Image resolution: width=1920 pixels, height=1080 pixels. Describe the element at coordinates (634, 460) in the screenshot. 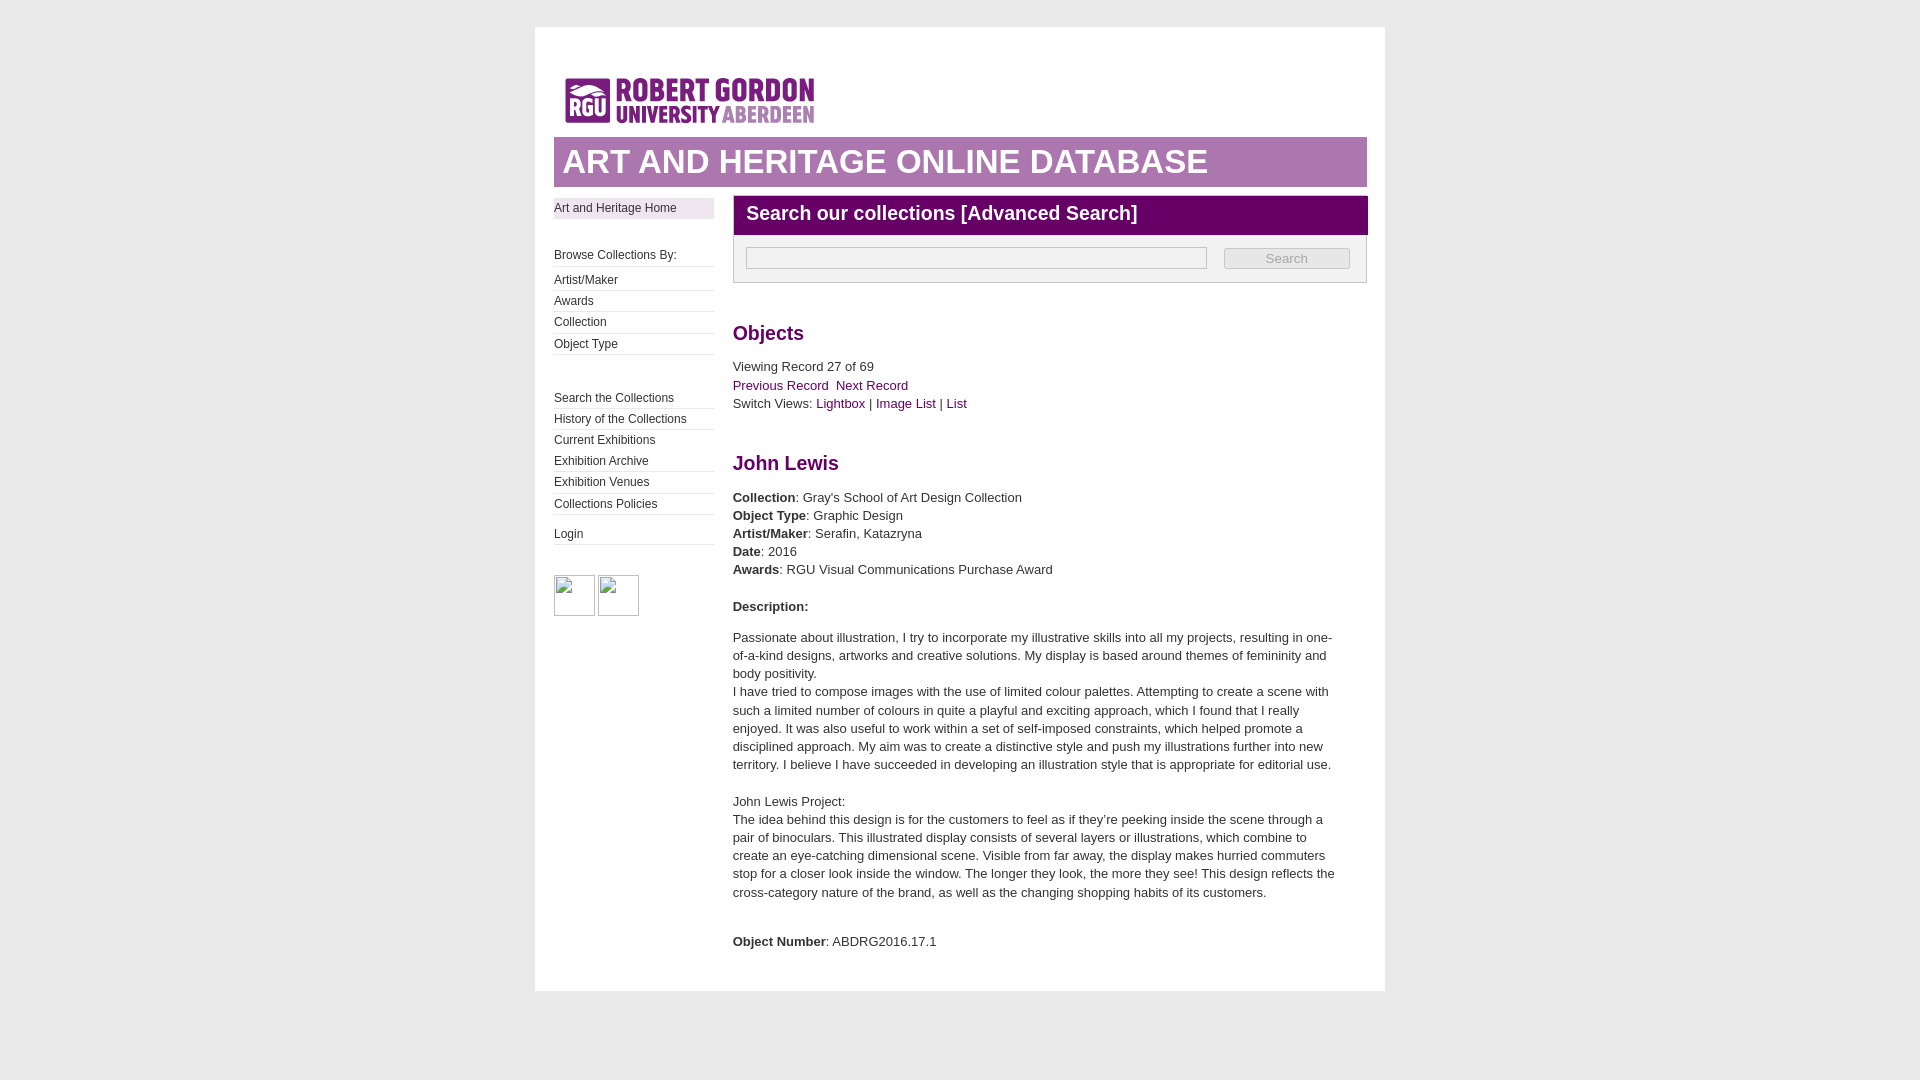

I see `Exhibition Archive` at that location.